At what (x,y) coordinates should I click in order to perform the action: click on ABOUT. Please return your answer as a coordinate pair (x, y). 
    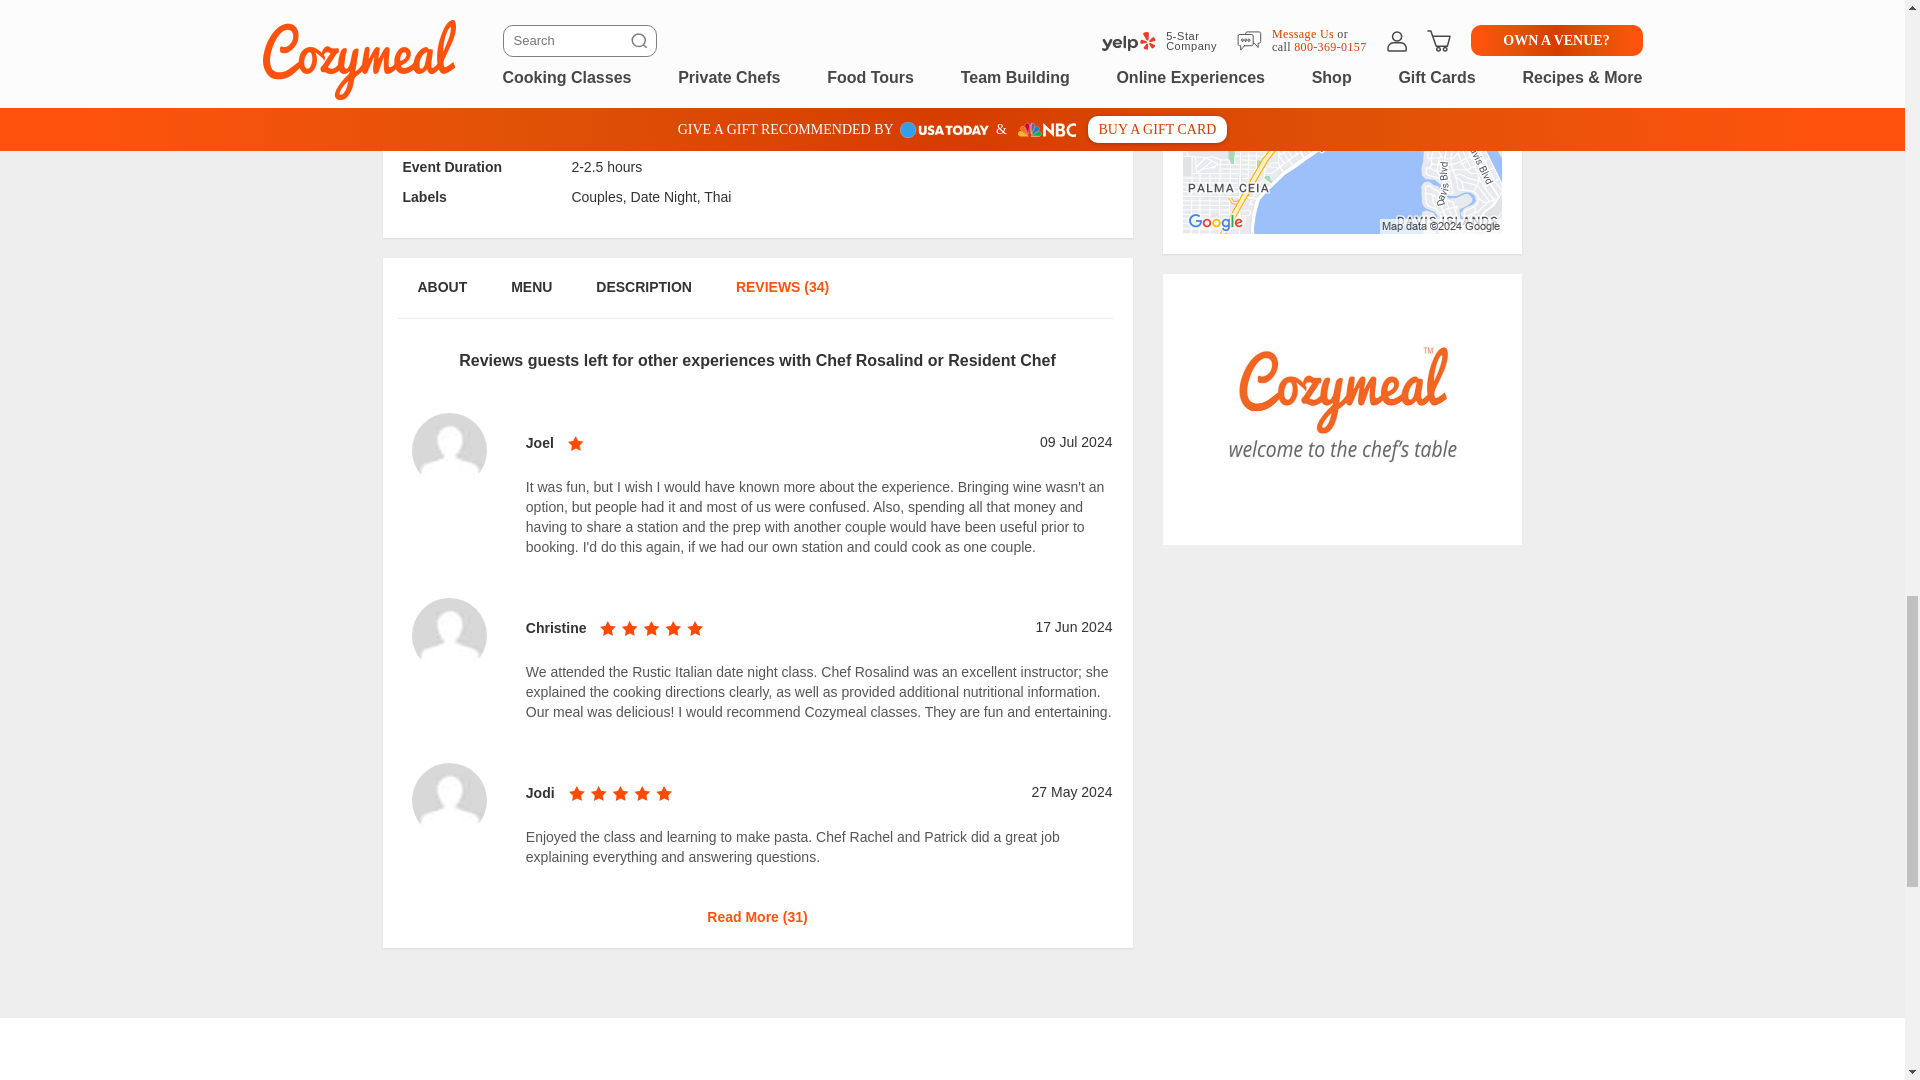
    Looking at the image, I should click on (441, 18).